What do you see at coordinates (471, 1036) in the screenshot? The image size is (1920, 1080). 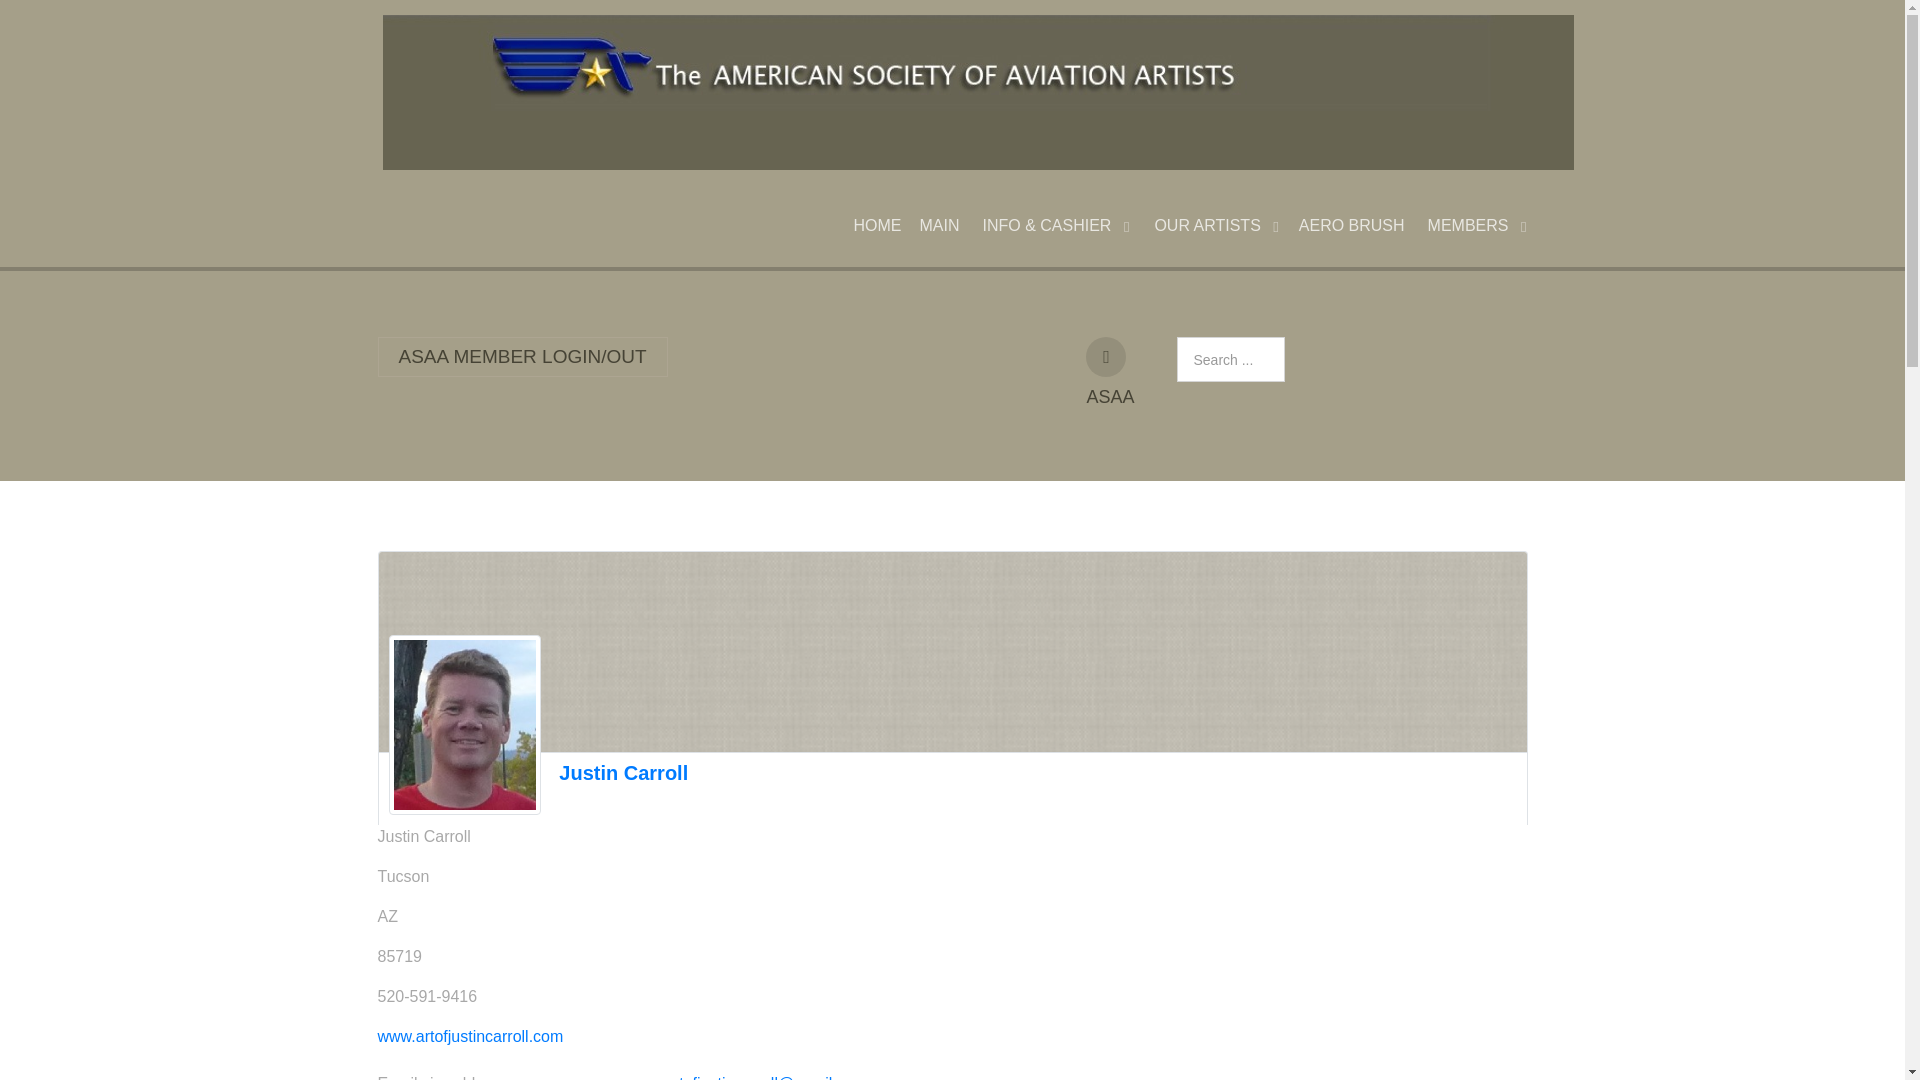 I see `www.artofjustincarroll.com` at bounding box center [471, 1036].